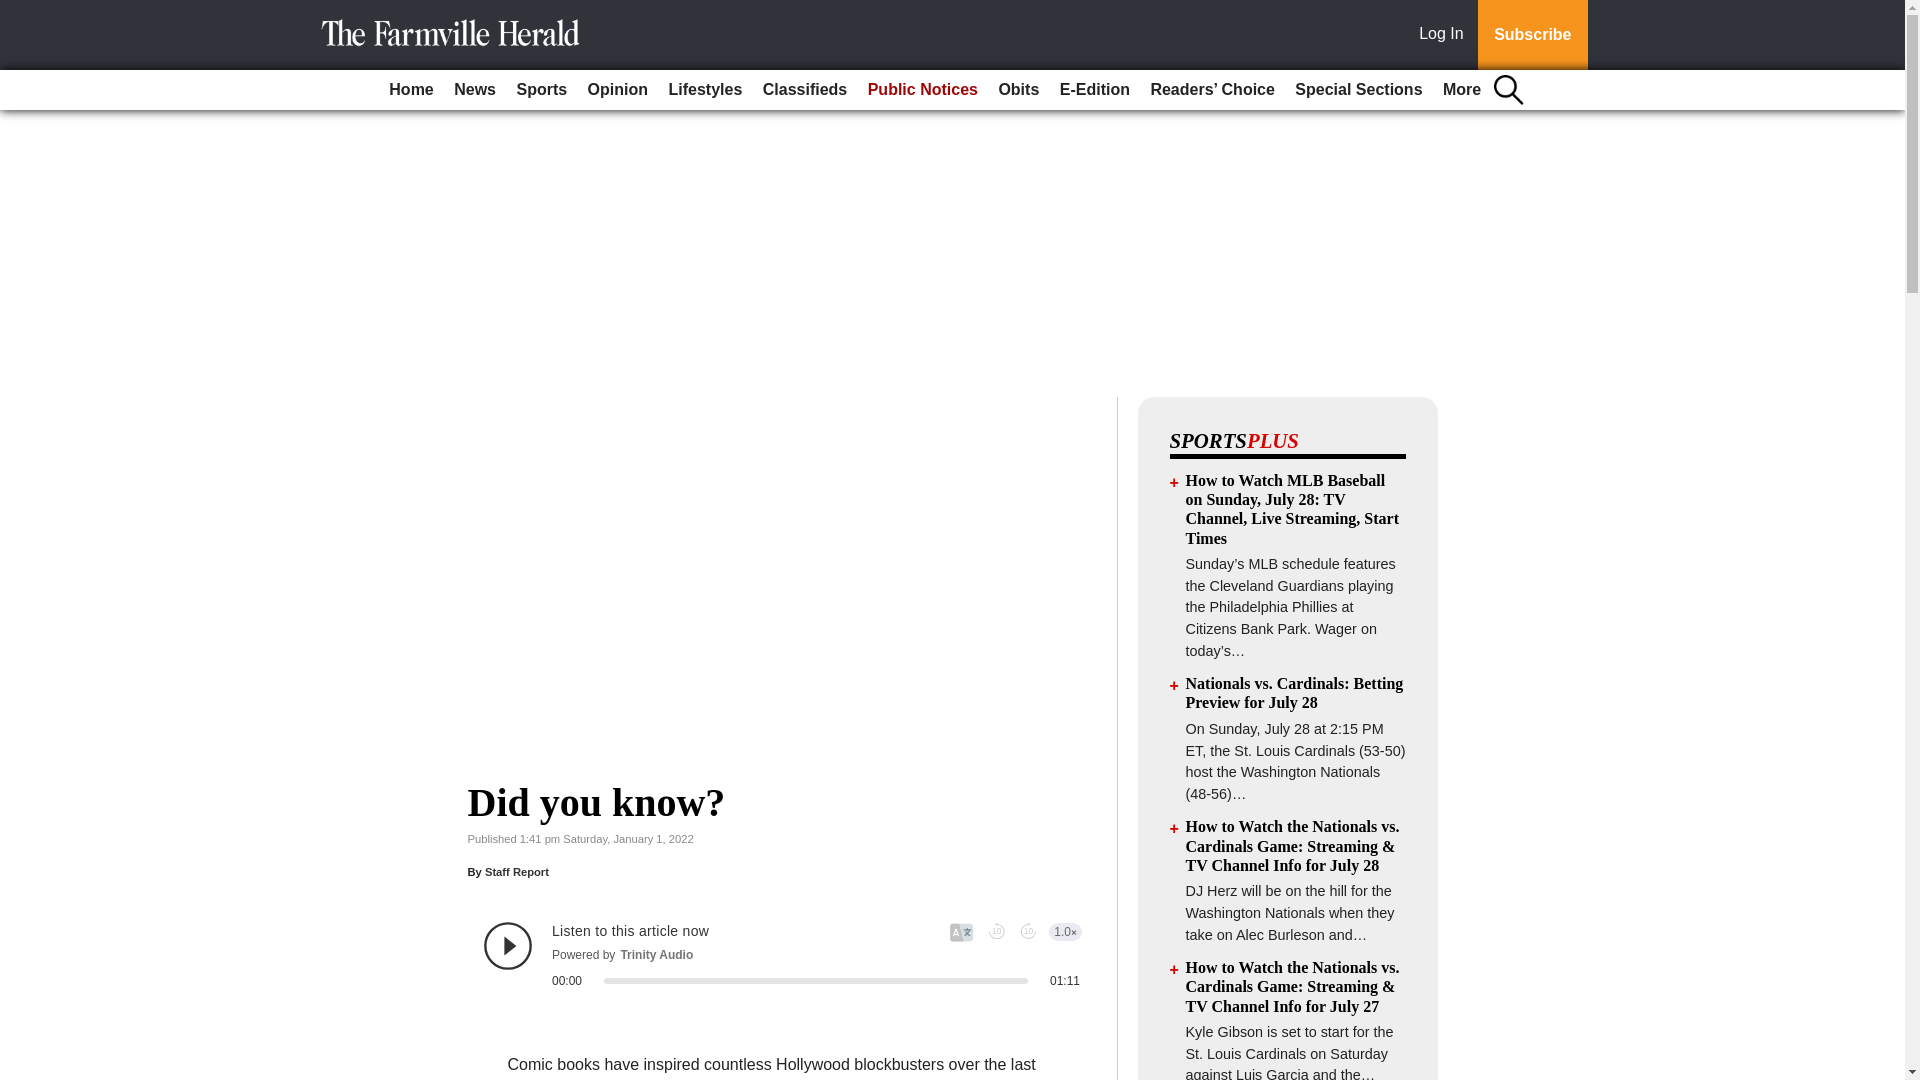 The width and height of the screenshot is (1920, 1080). I want to click on Staff Report, so click(517, 872).